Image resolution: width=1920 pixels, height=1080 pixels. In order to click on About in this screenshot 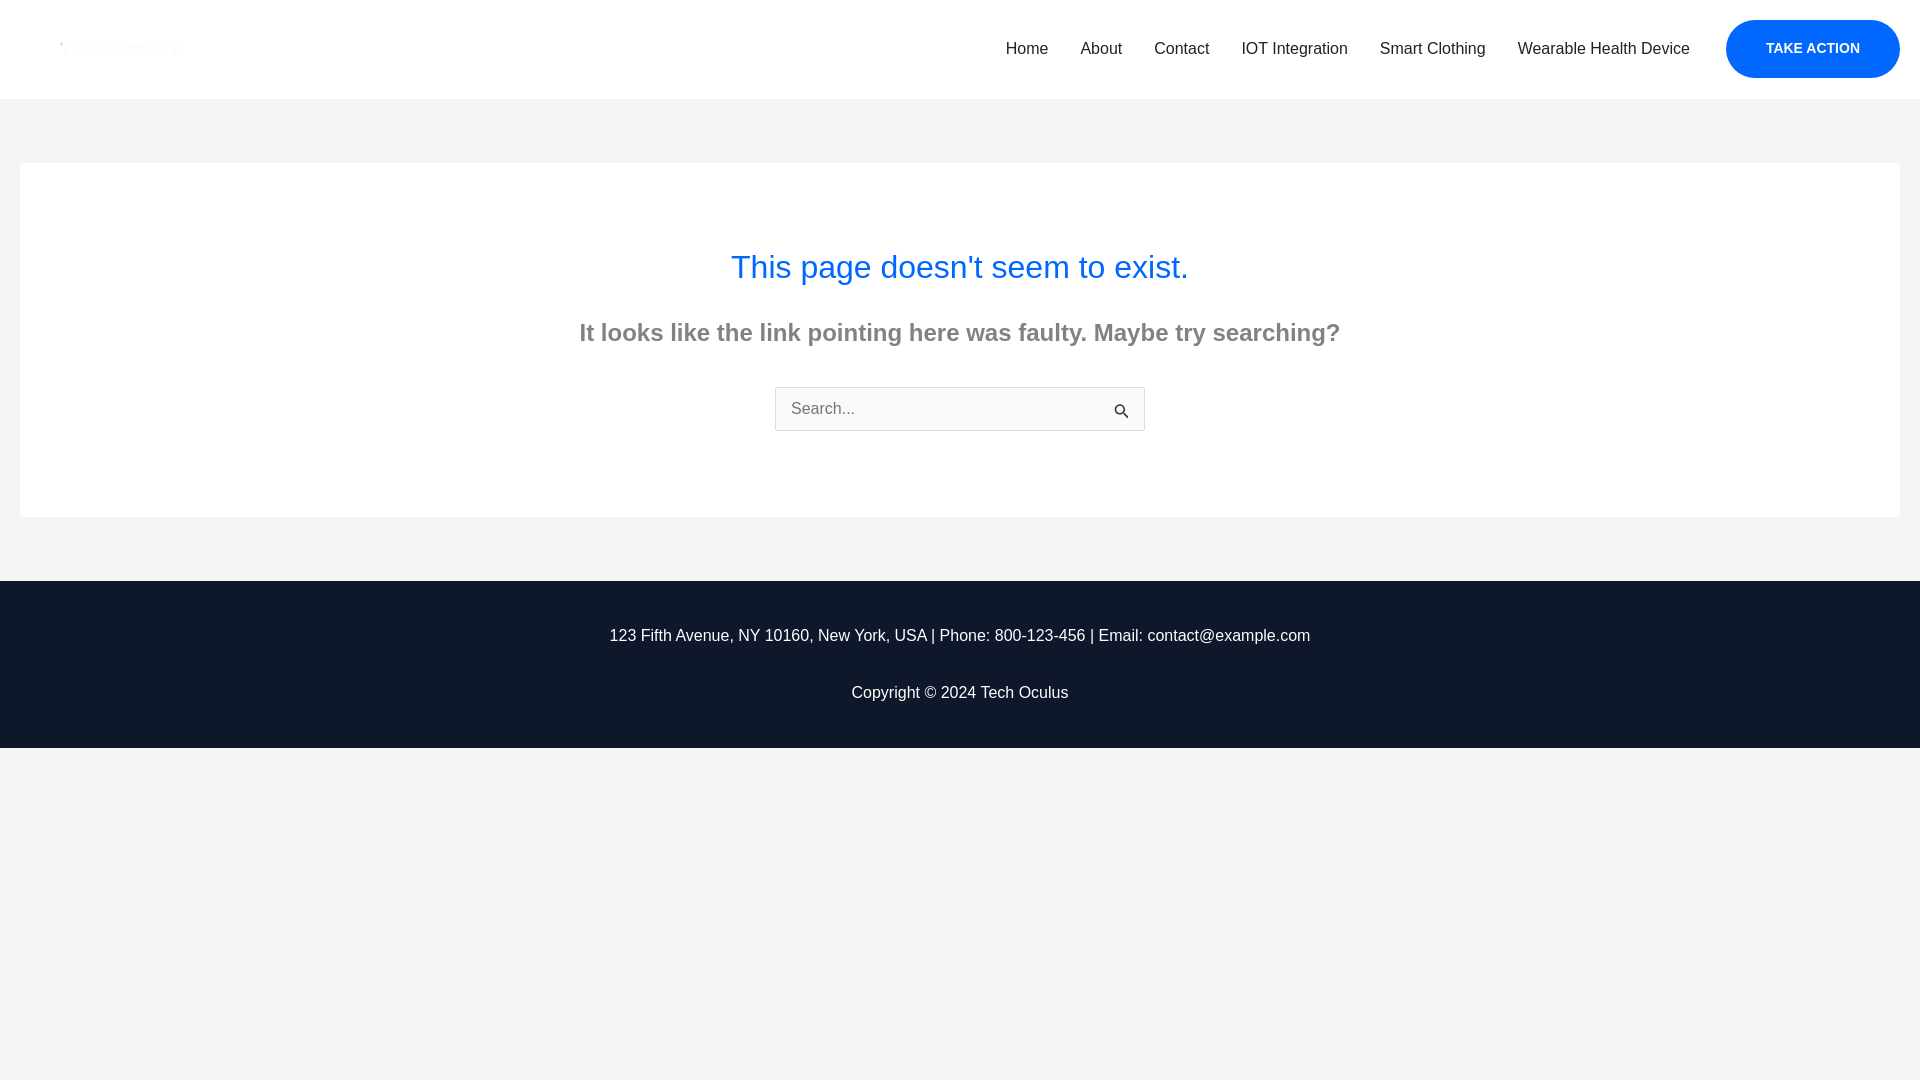, I will do `click(1100, 49)`.